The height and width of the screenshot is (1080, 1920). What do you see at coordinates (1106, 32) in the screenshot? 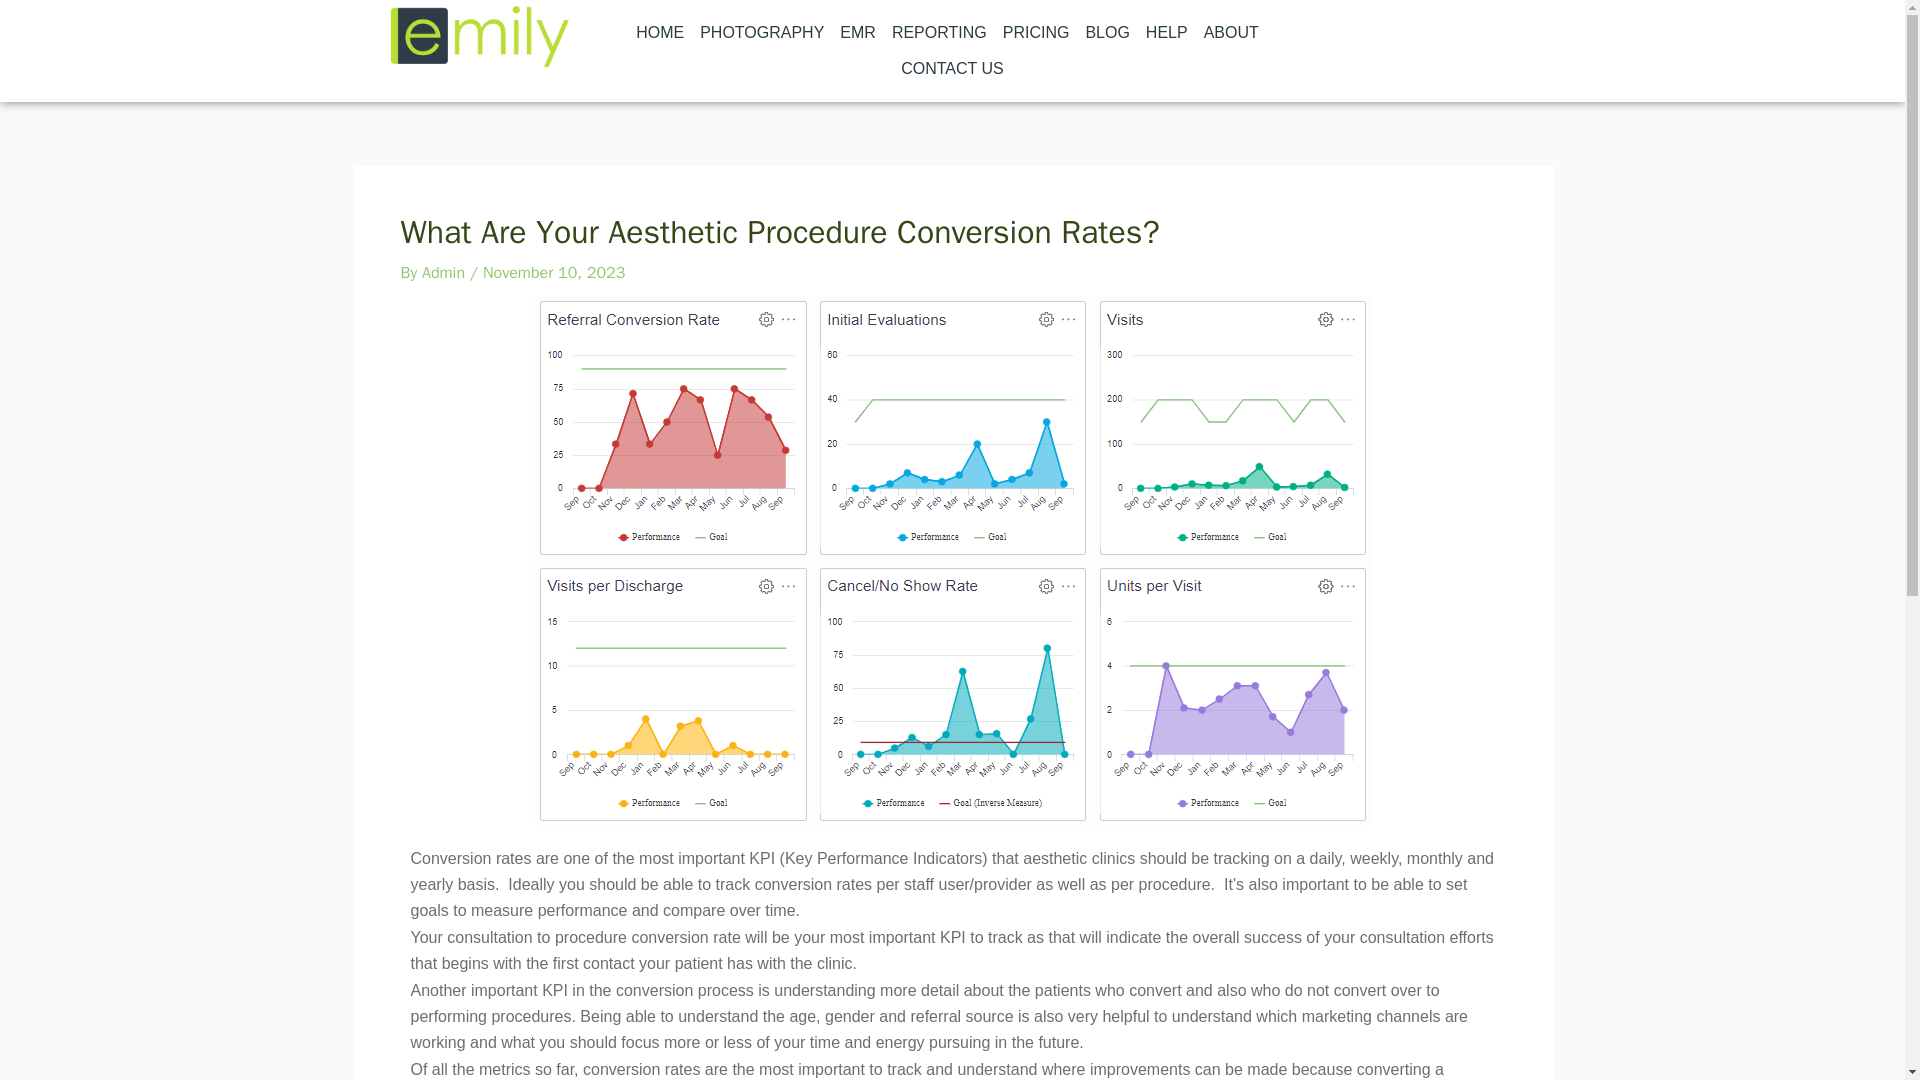
I see `BLOG` at bounding box center [1106, 32].